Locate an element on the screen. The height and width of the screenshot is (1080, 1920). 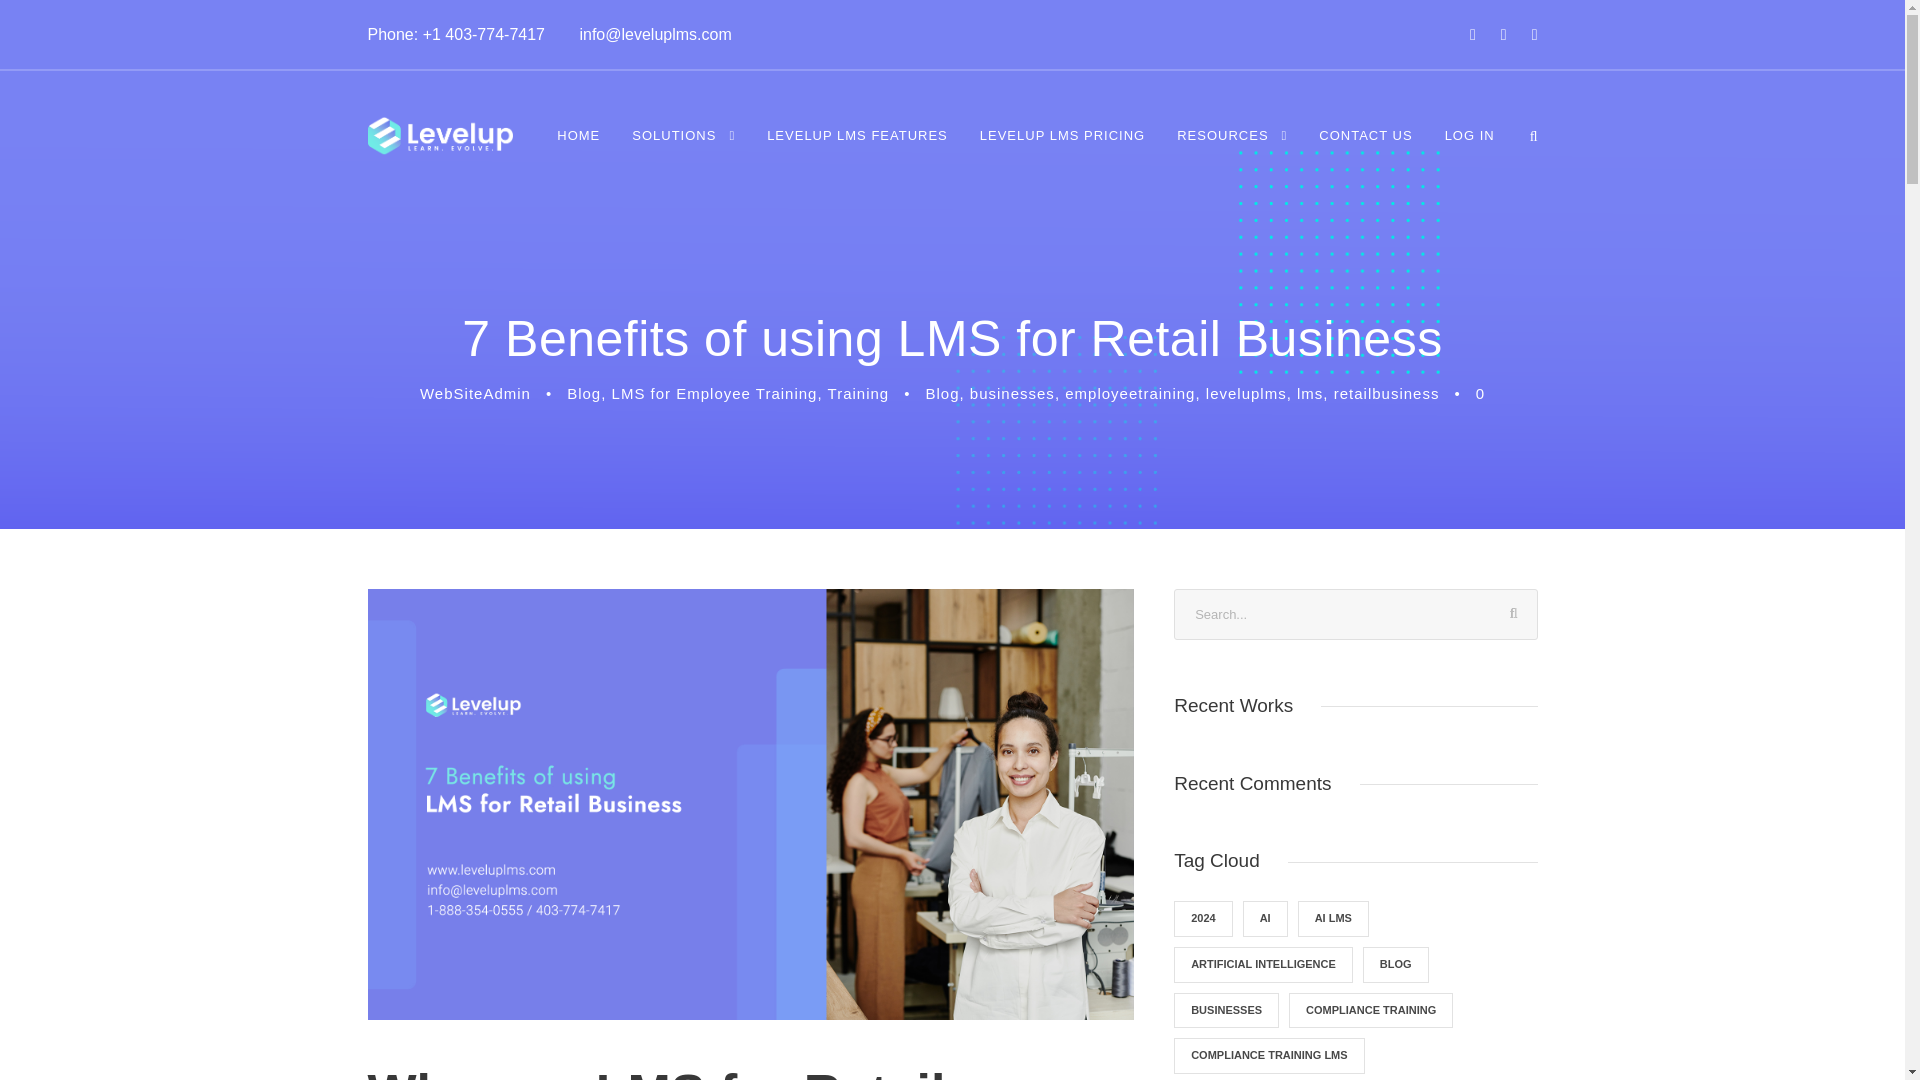
RESOURCES is located at coordinates (1231, 149).